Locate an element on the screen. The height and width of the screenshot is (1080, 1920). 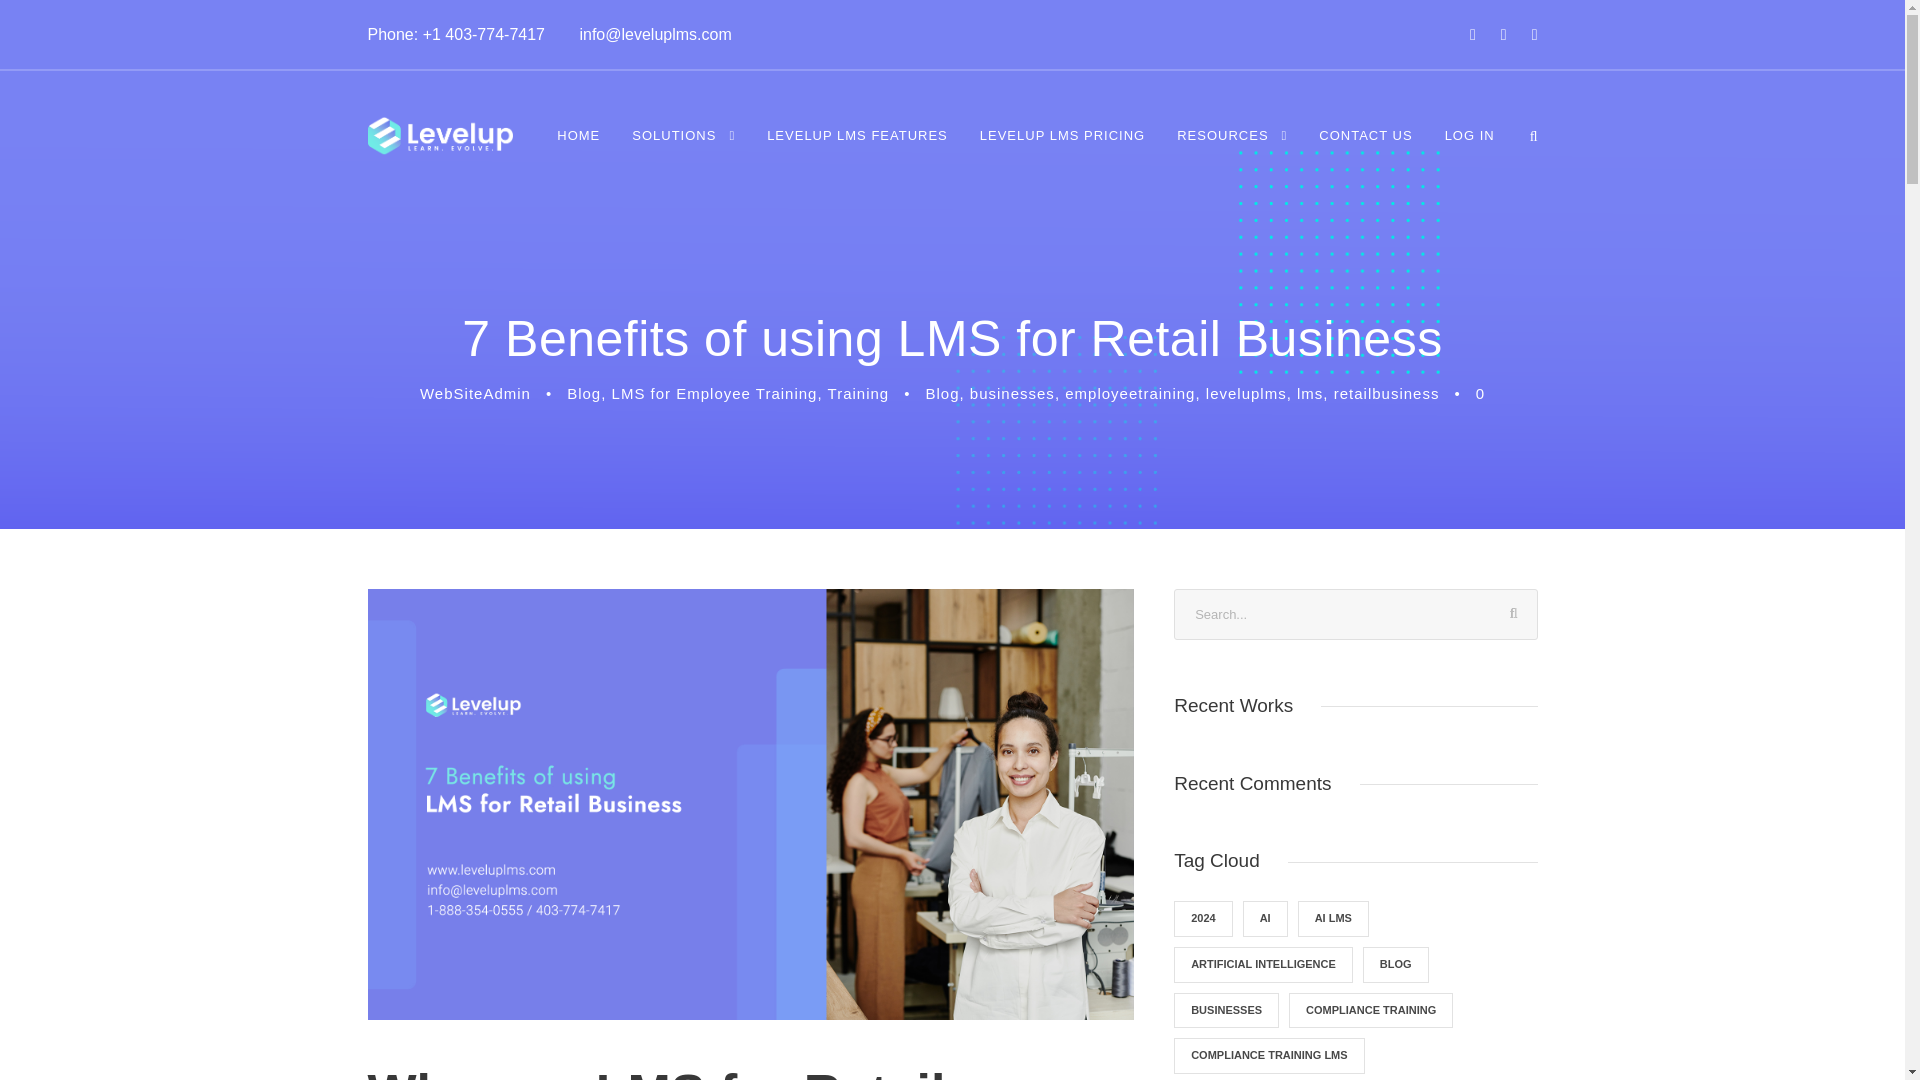
RESOURCES is located at coordinates (1231, 149).